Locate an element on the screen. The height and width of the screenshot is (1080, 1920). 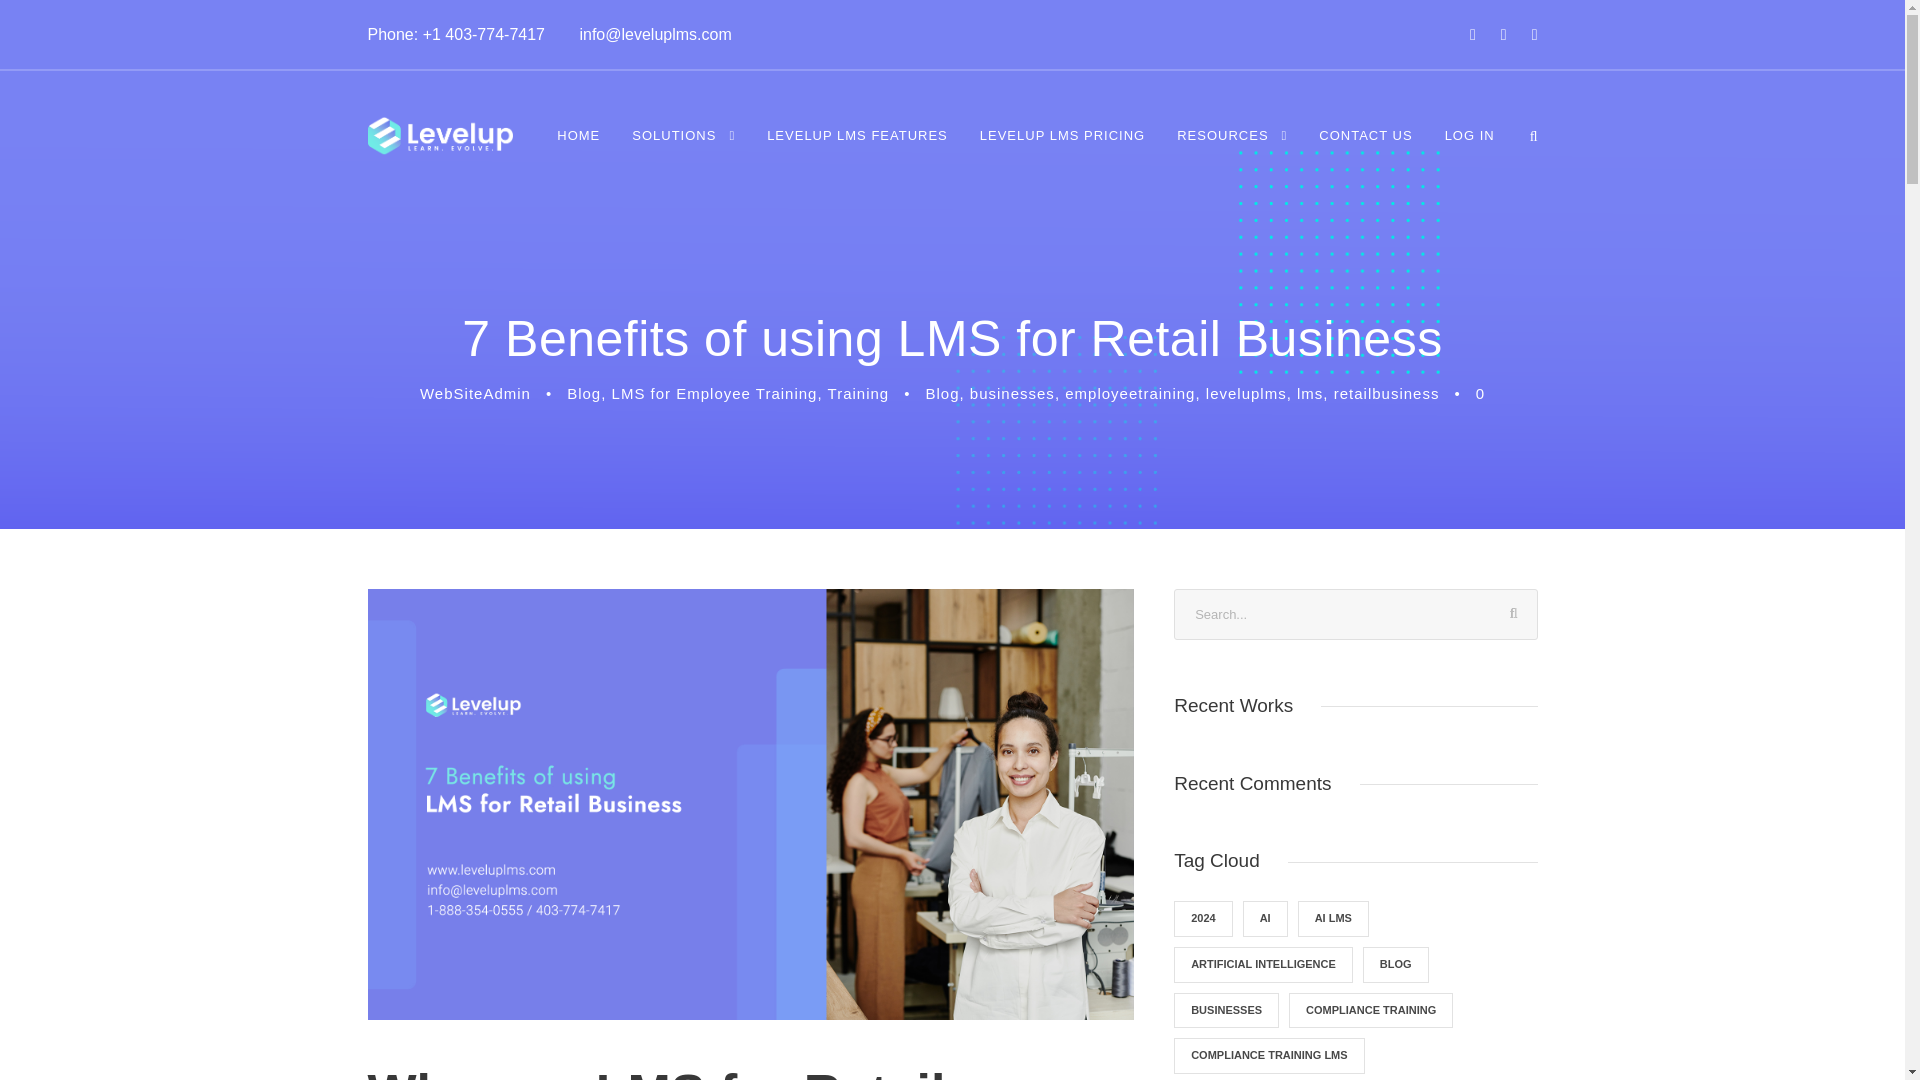
RESOURCES is located at coordinates (1231, 149).